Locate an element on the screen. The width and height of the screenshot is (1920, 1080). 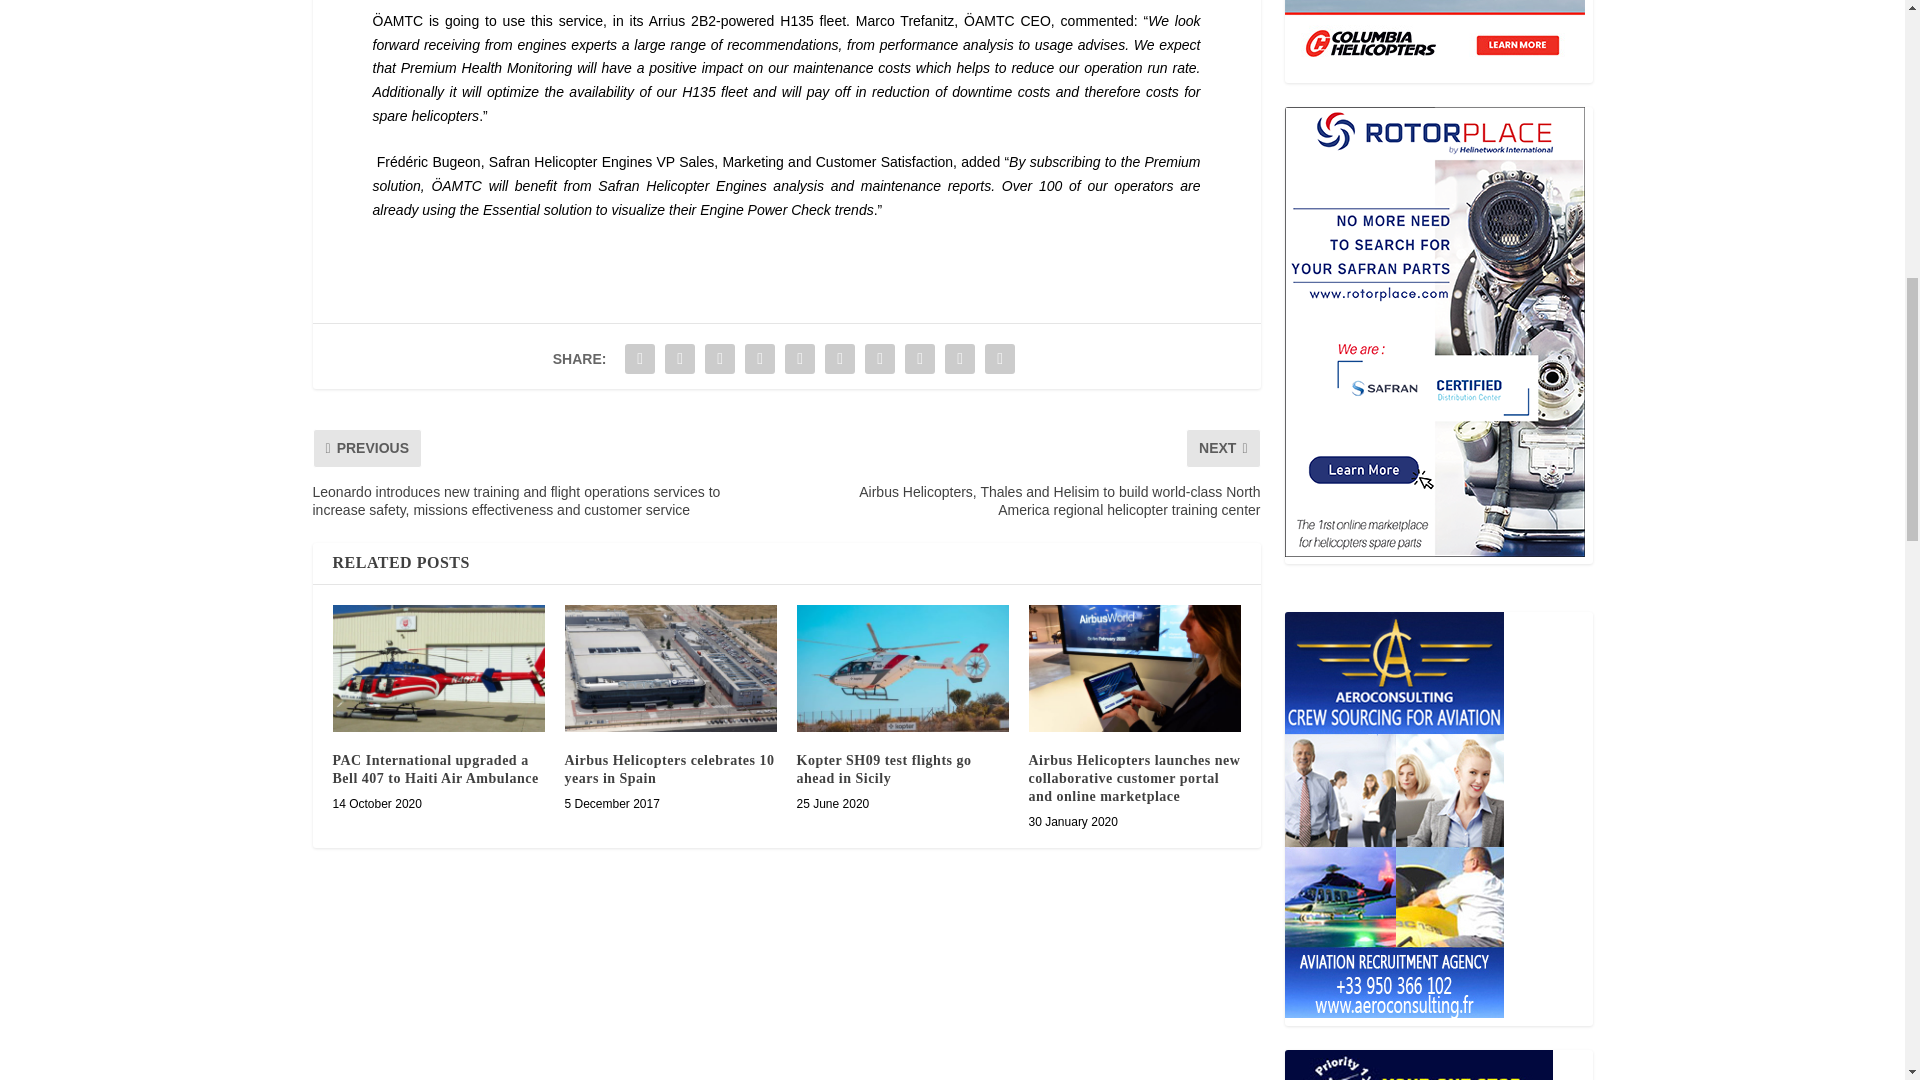
Kopter SH09 test flights go ahead in Sicily is located at coordinates (902, 668).